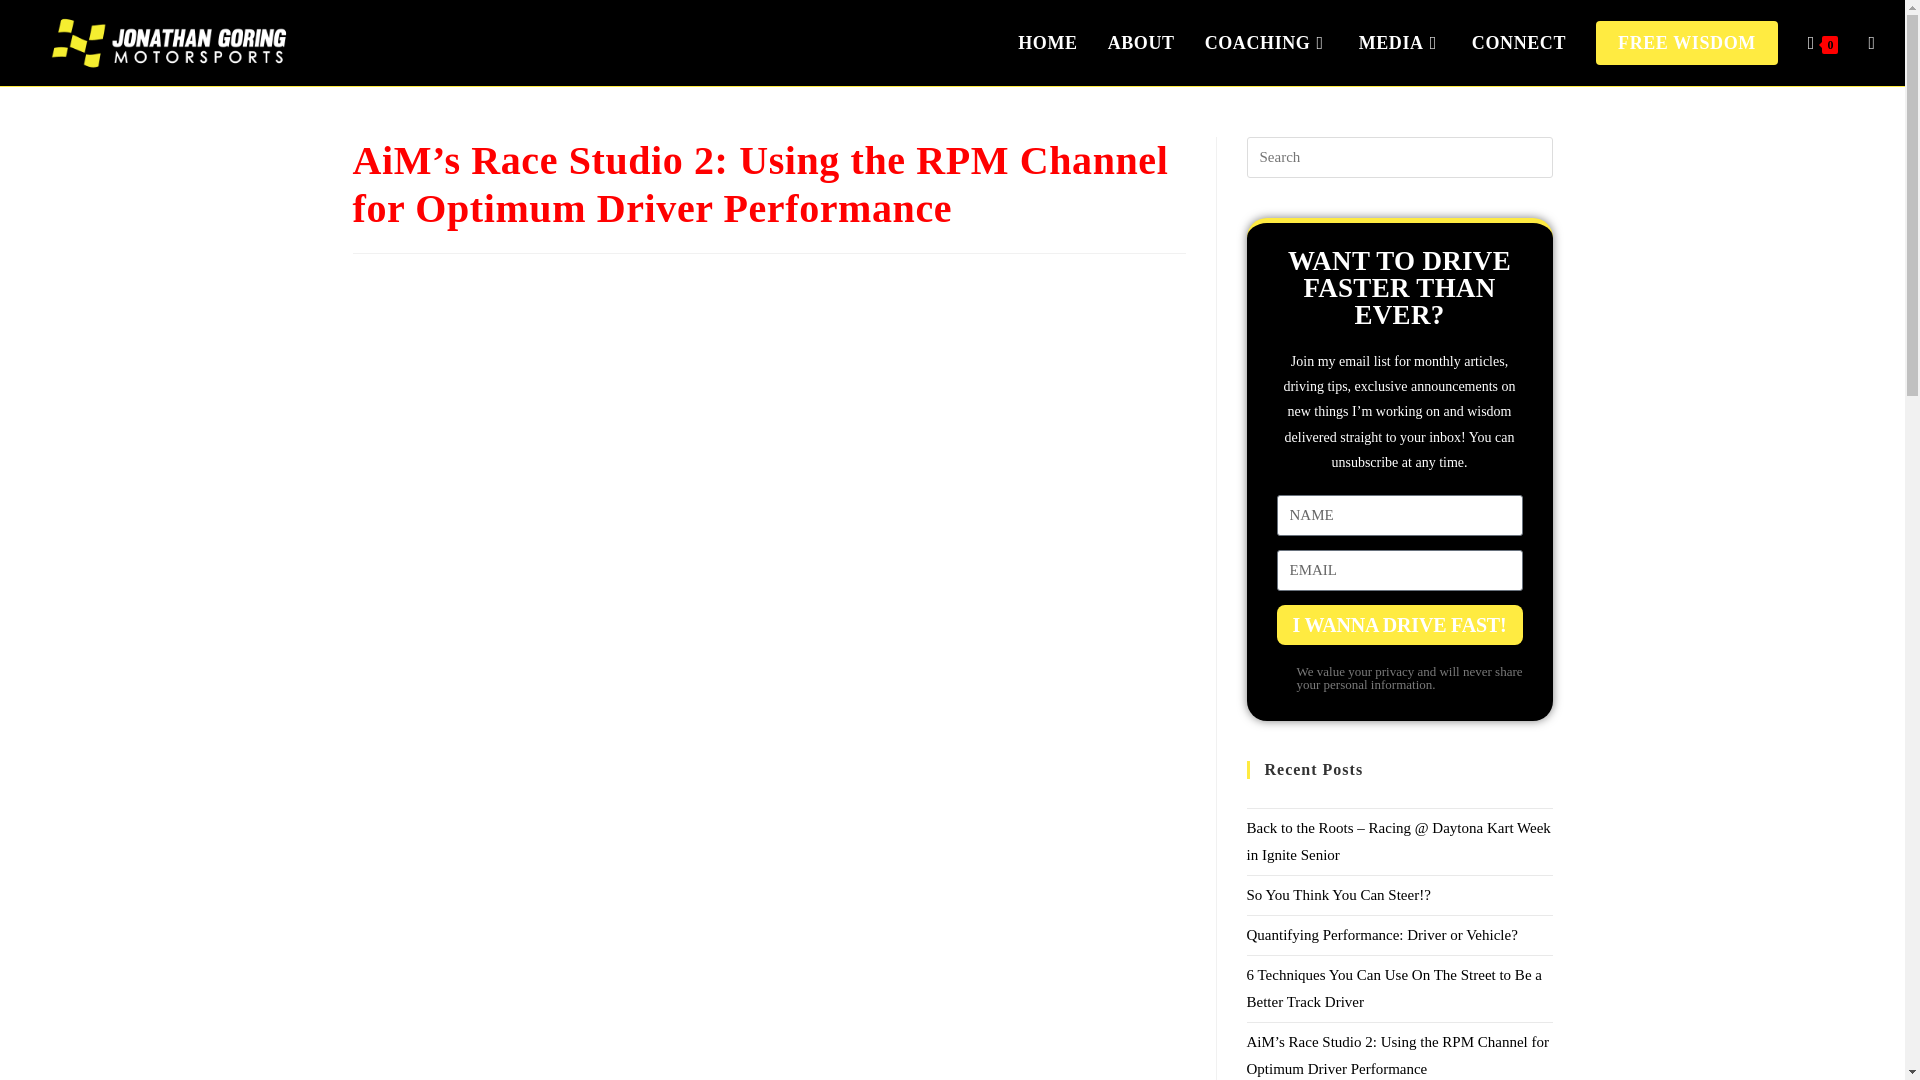 The image size is (1920, 1080). What do you see at coordinates (1399, 624) in the screenshot?
I see `I WANNA DRIVE FAST!` at bounding box center [1399, 624].